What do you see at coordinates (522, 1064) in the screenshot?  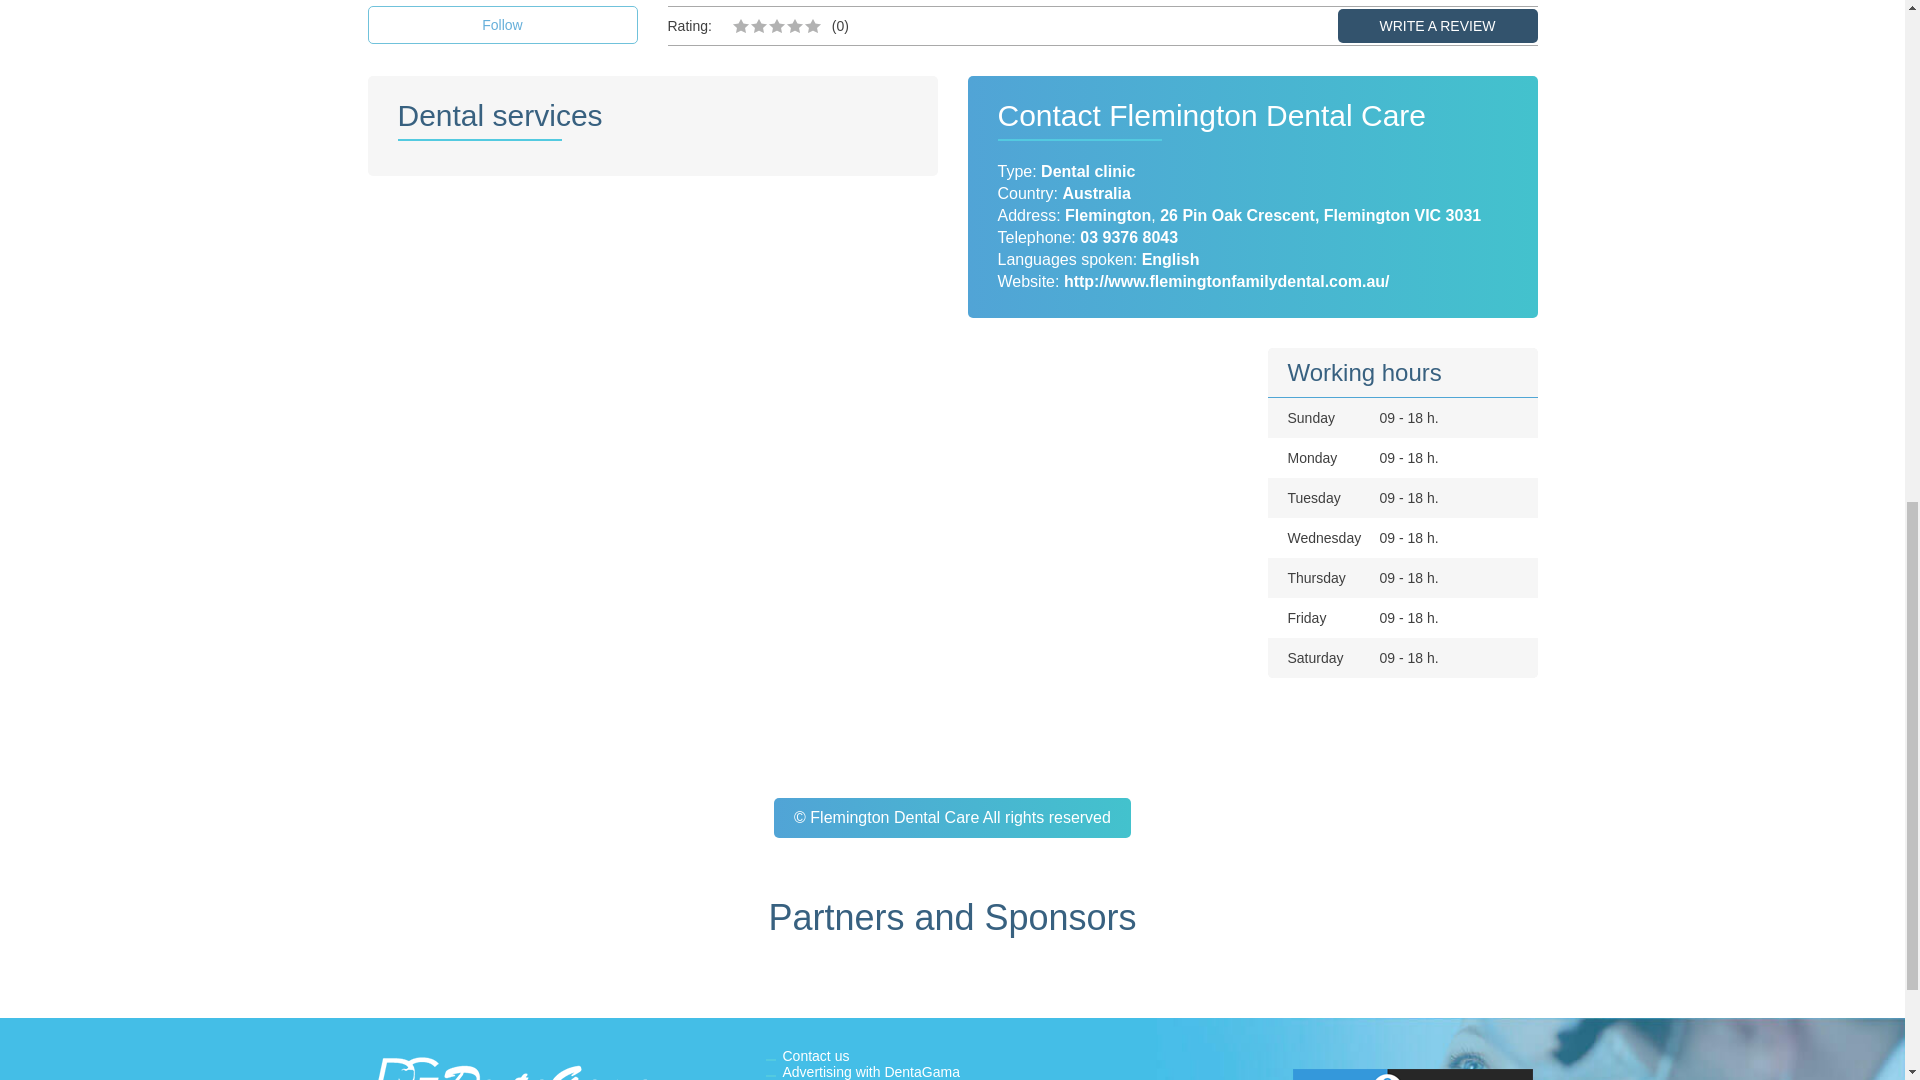 I see `DentaGama` at bounding box center [522, 1064].